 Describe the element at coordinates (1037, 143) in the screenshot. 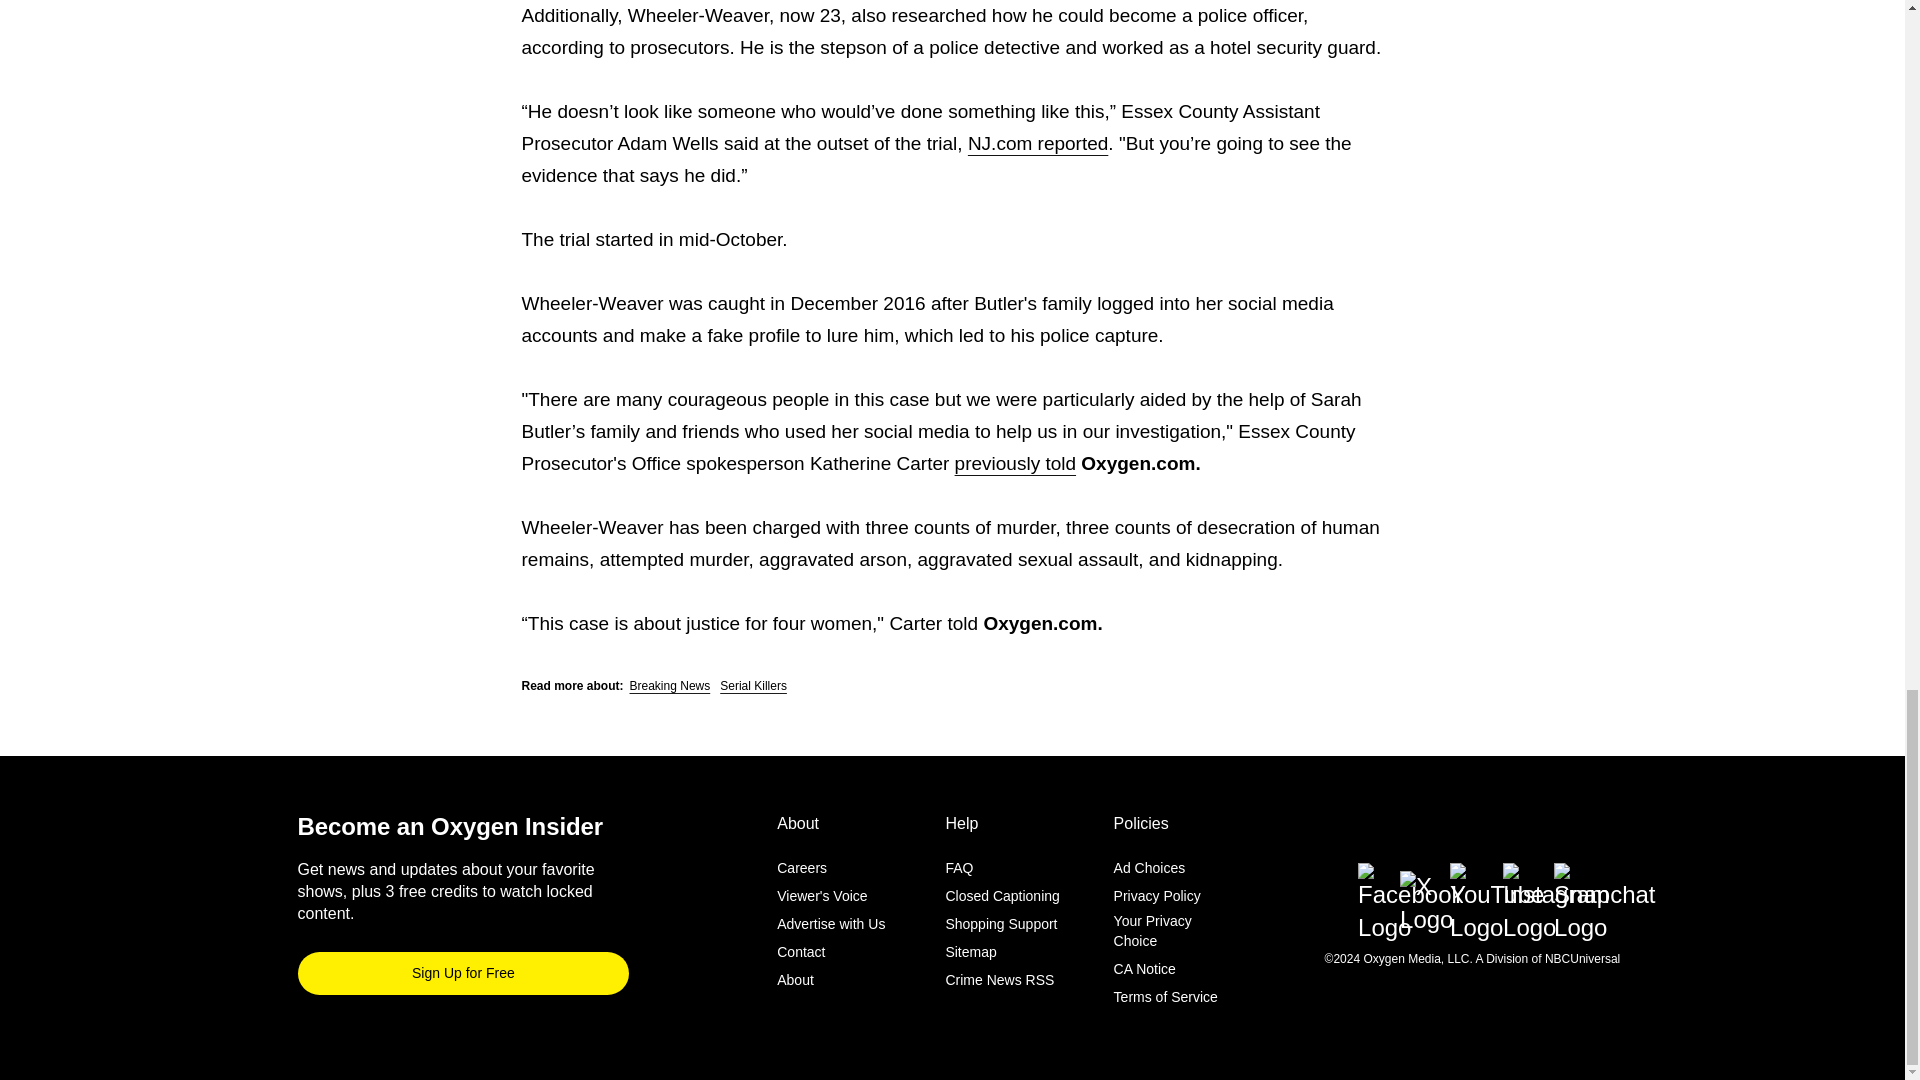

I see `NJ.com reported` at that location.